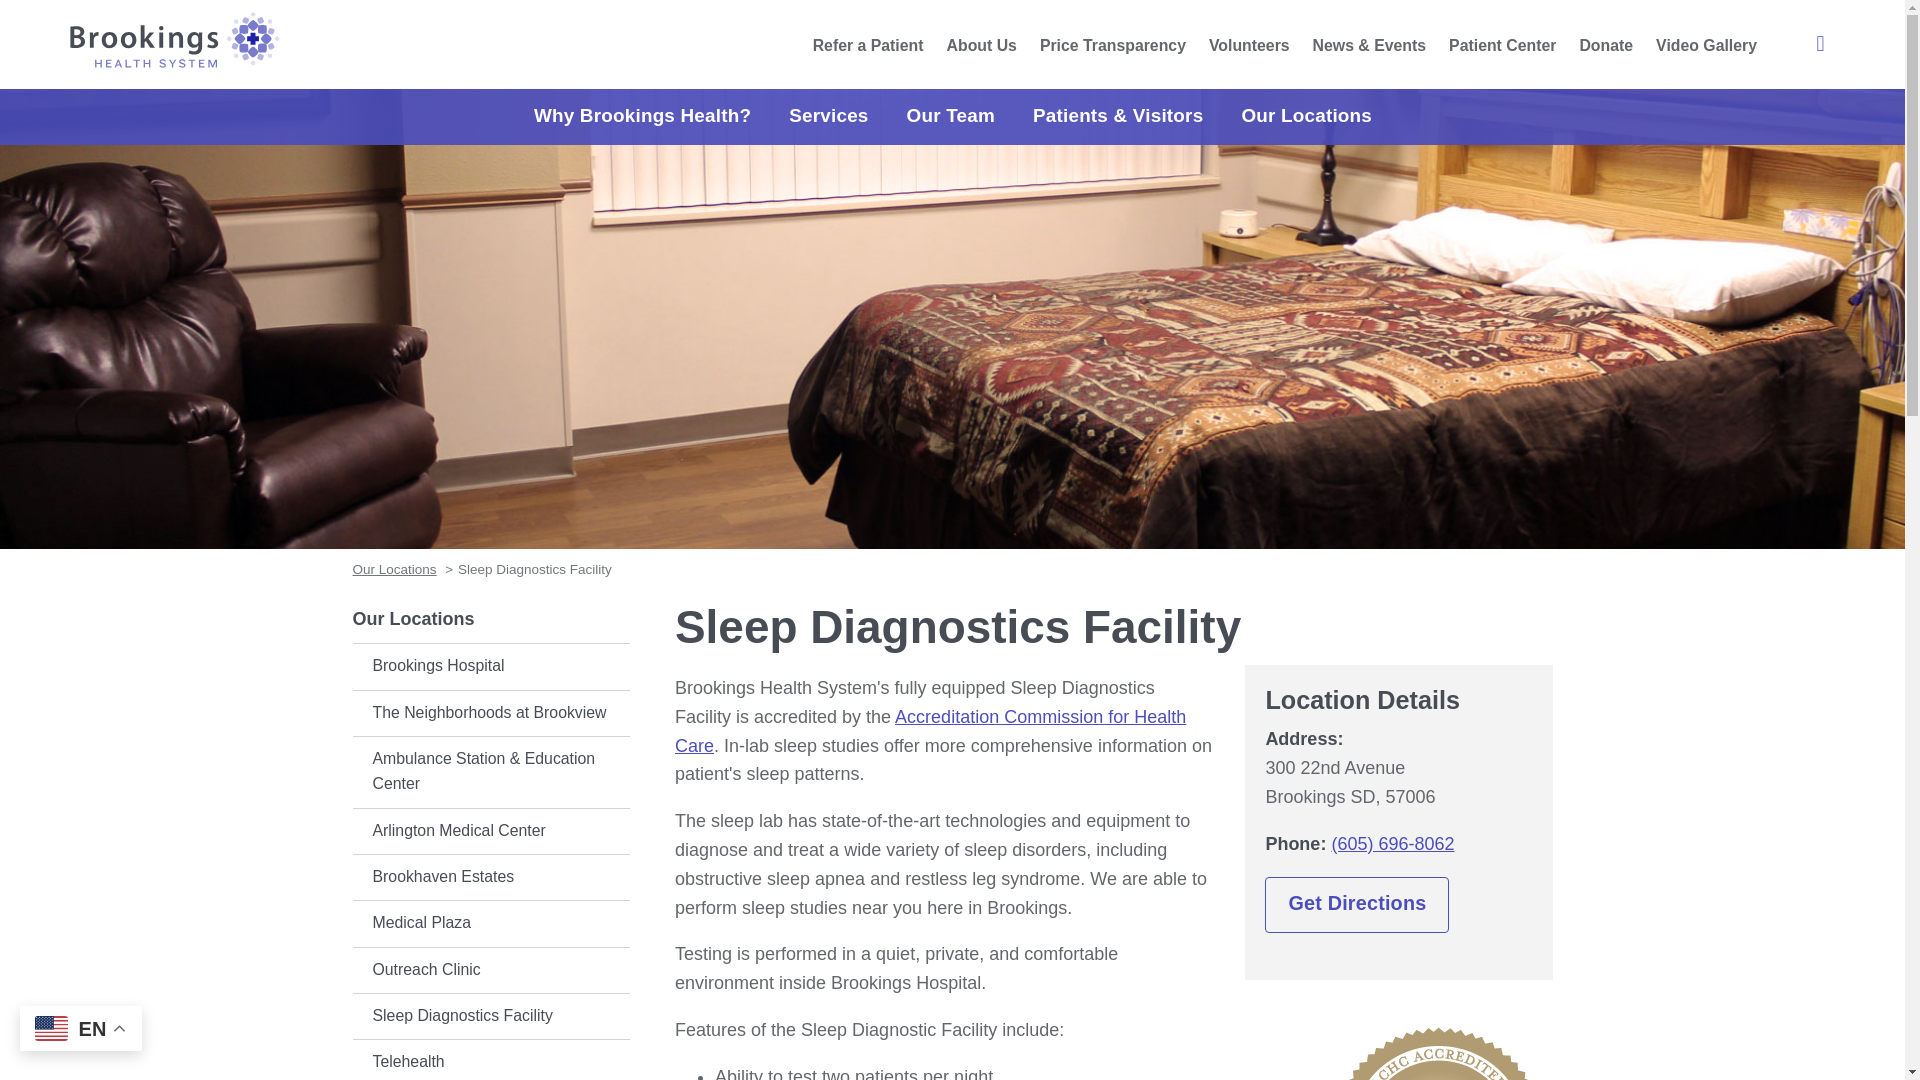 The image size is (1920, 1080). What do you see at coordinates (1820, 44) in the screenshot?
I see `Toggle search bar` at bounding box center [1820, 44].